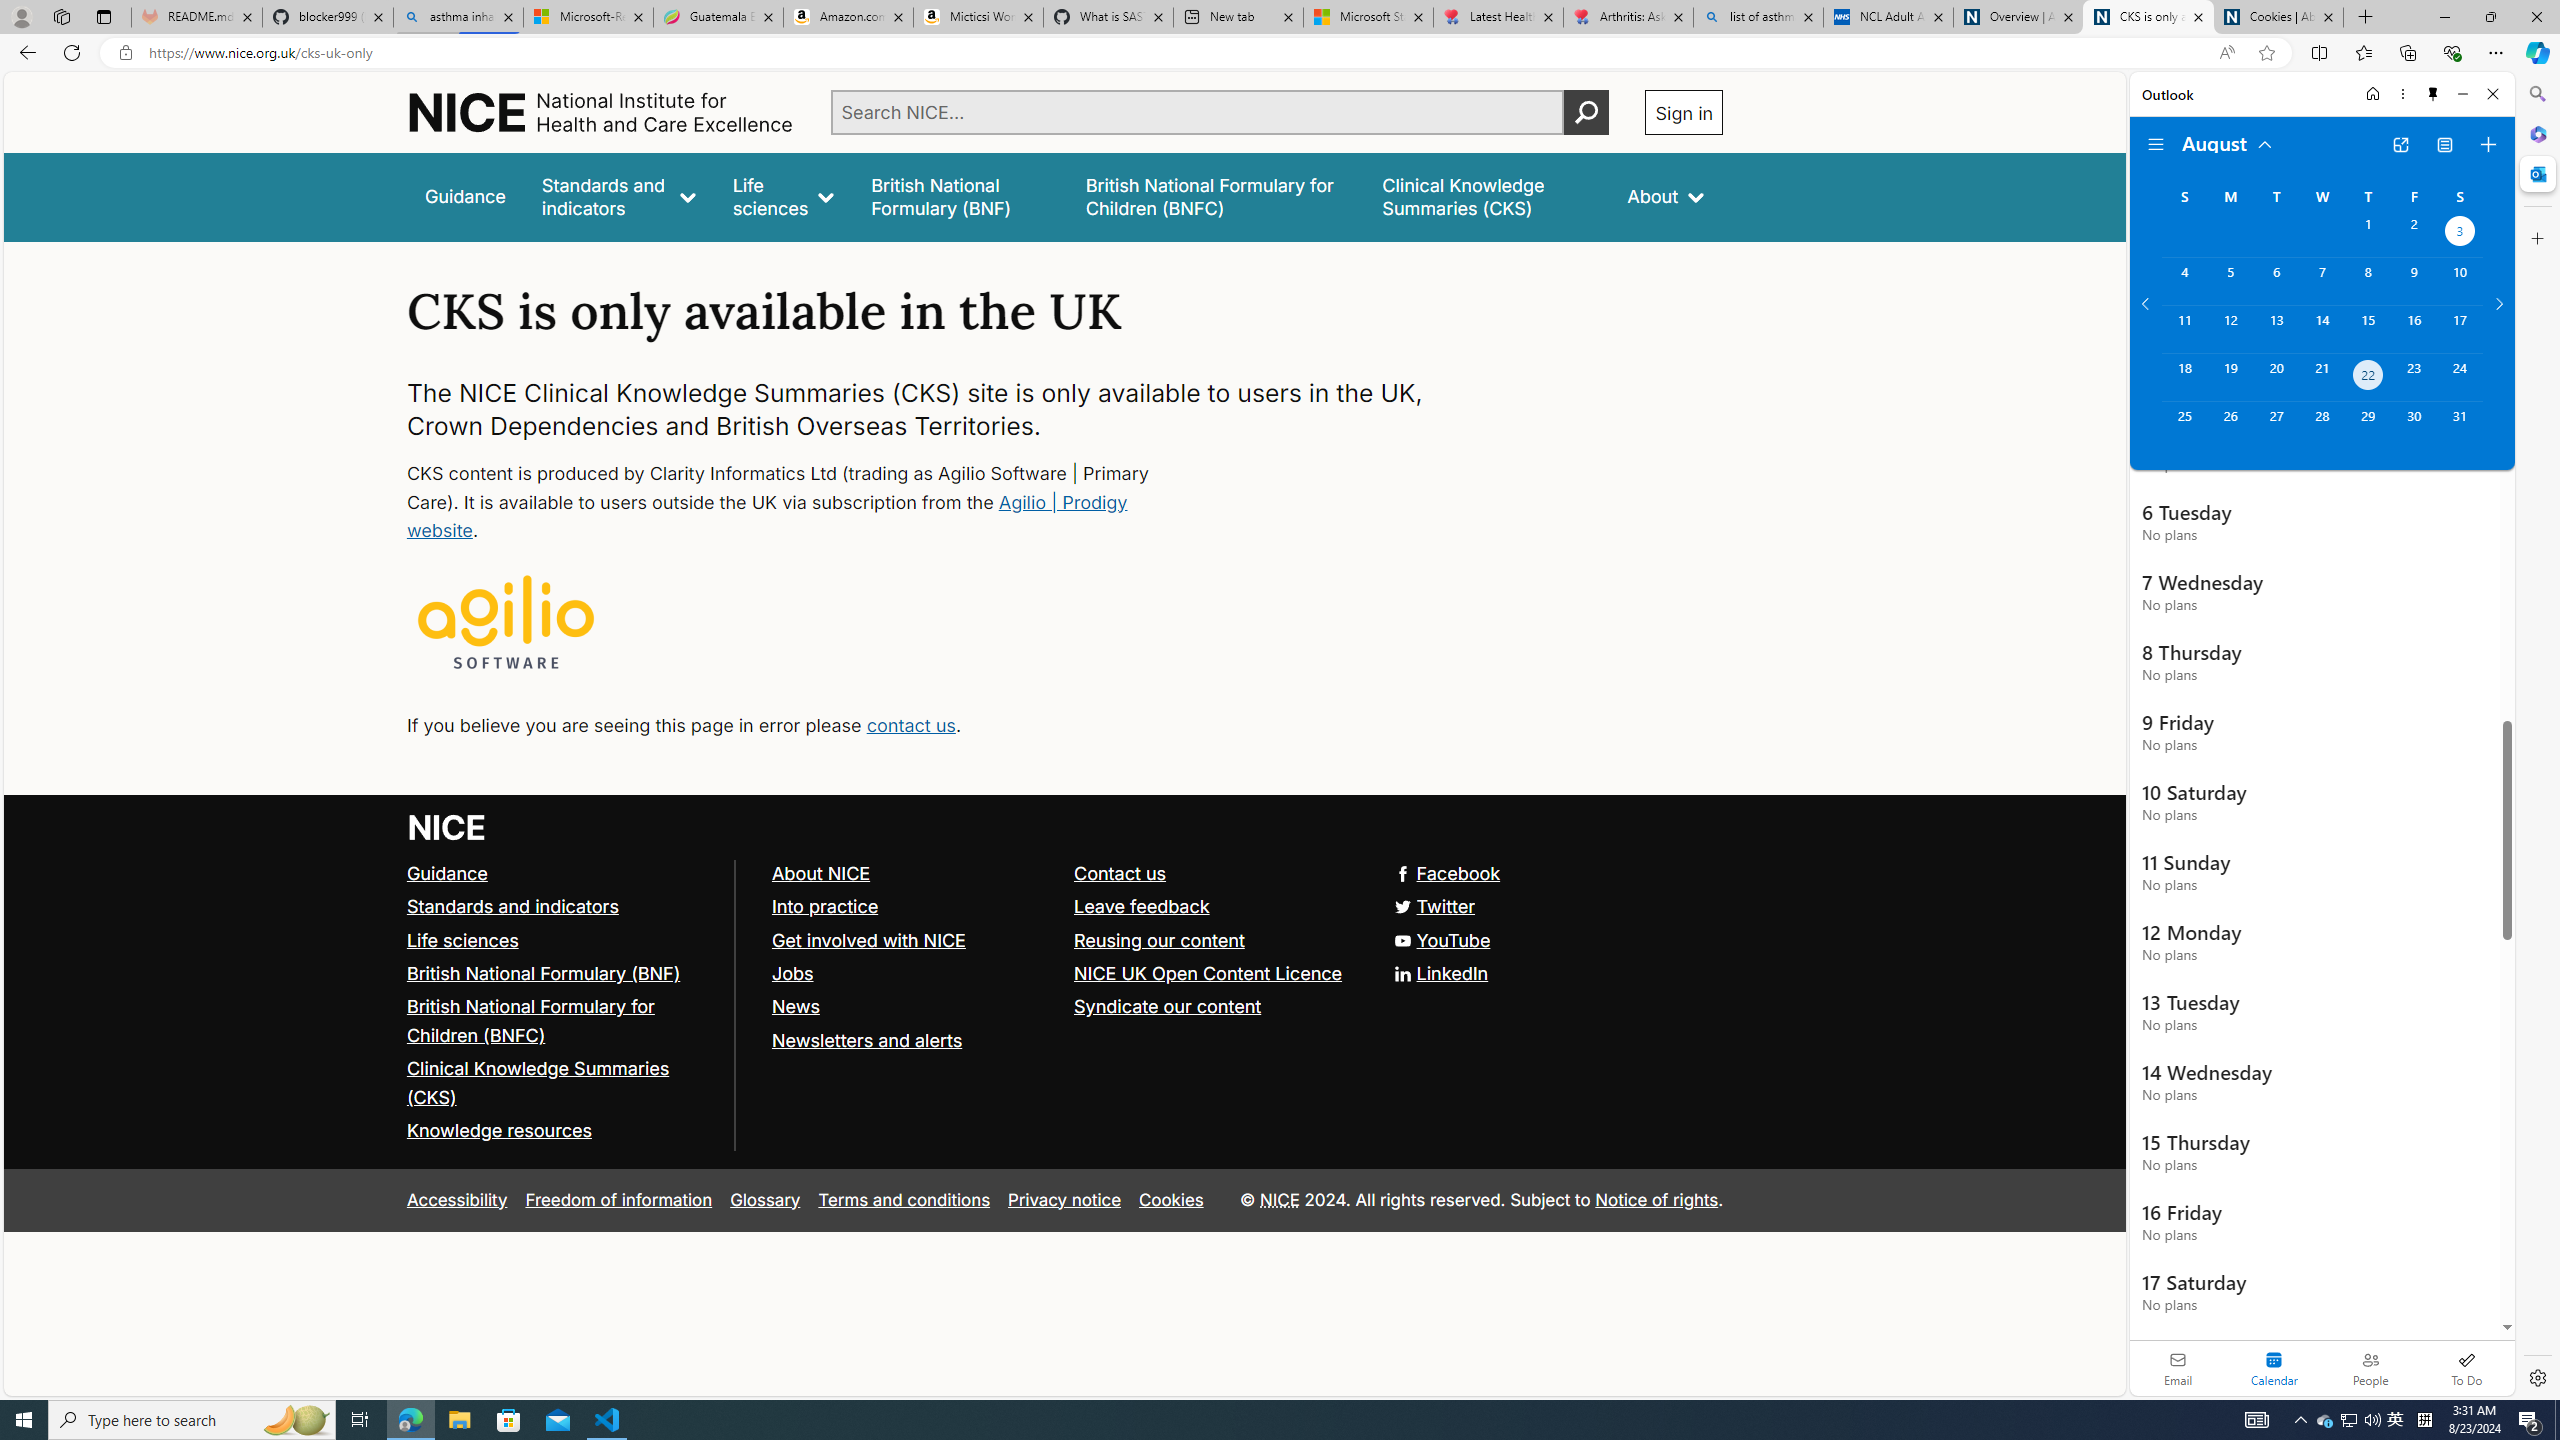 The height and width of the screenshot is (1440, 2560). What do you see at coordinates (912, 874) in the screenshot?
I see `About NICE` at bounding box center [912, 874].